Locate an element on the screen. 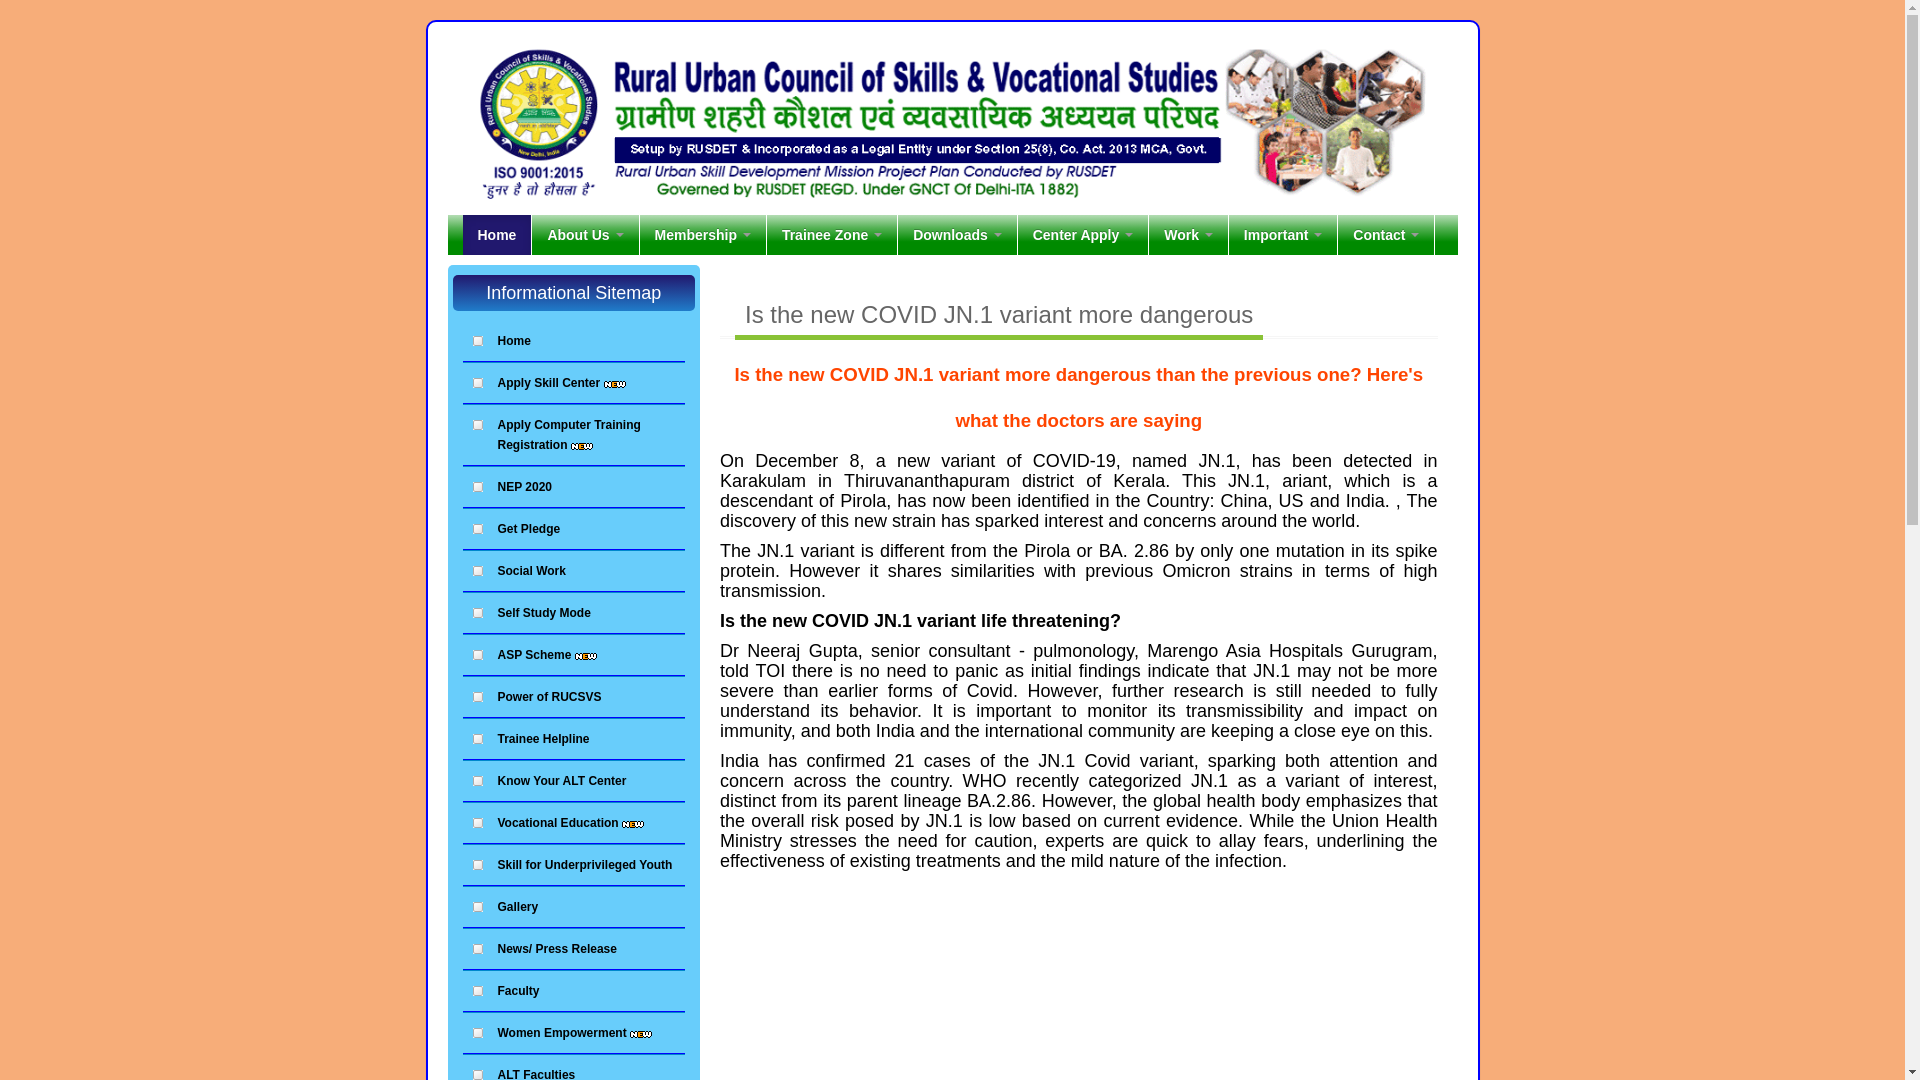 The width and height of the screenshot is (1920, 1080). Membership is located at coordinates (702, 234).